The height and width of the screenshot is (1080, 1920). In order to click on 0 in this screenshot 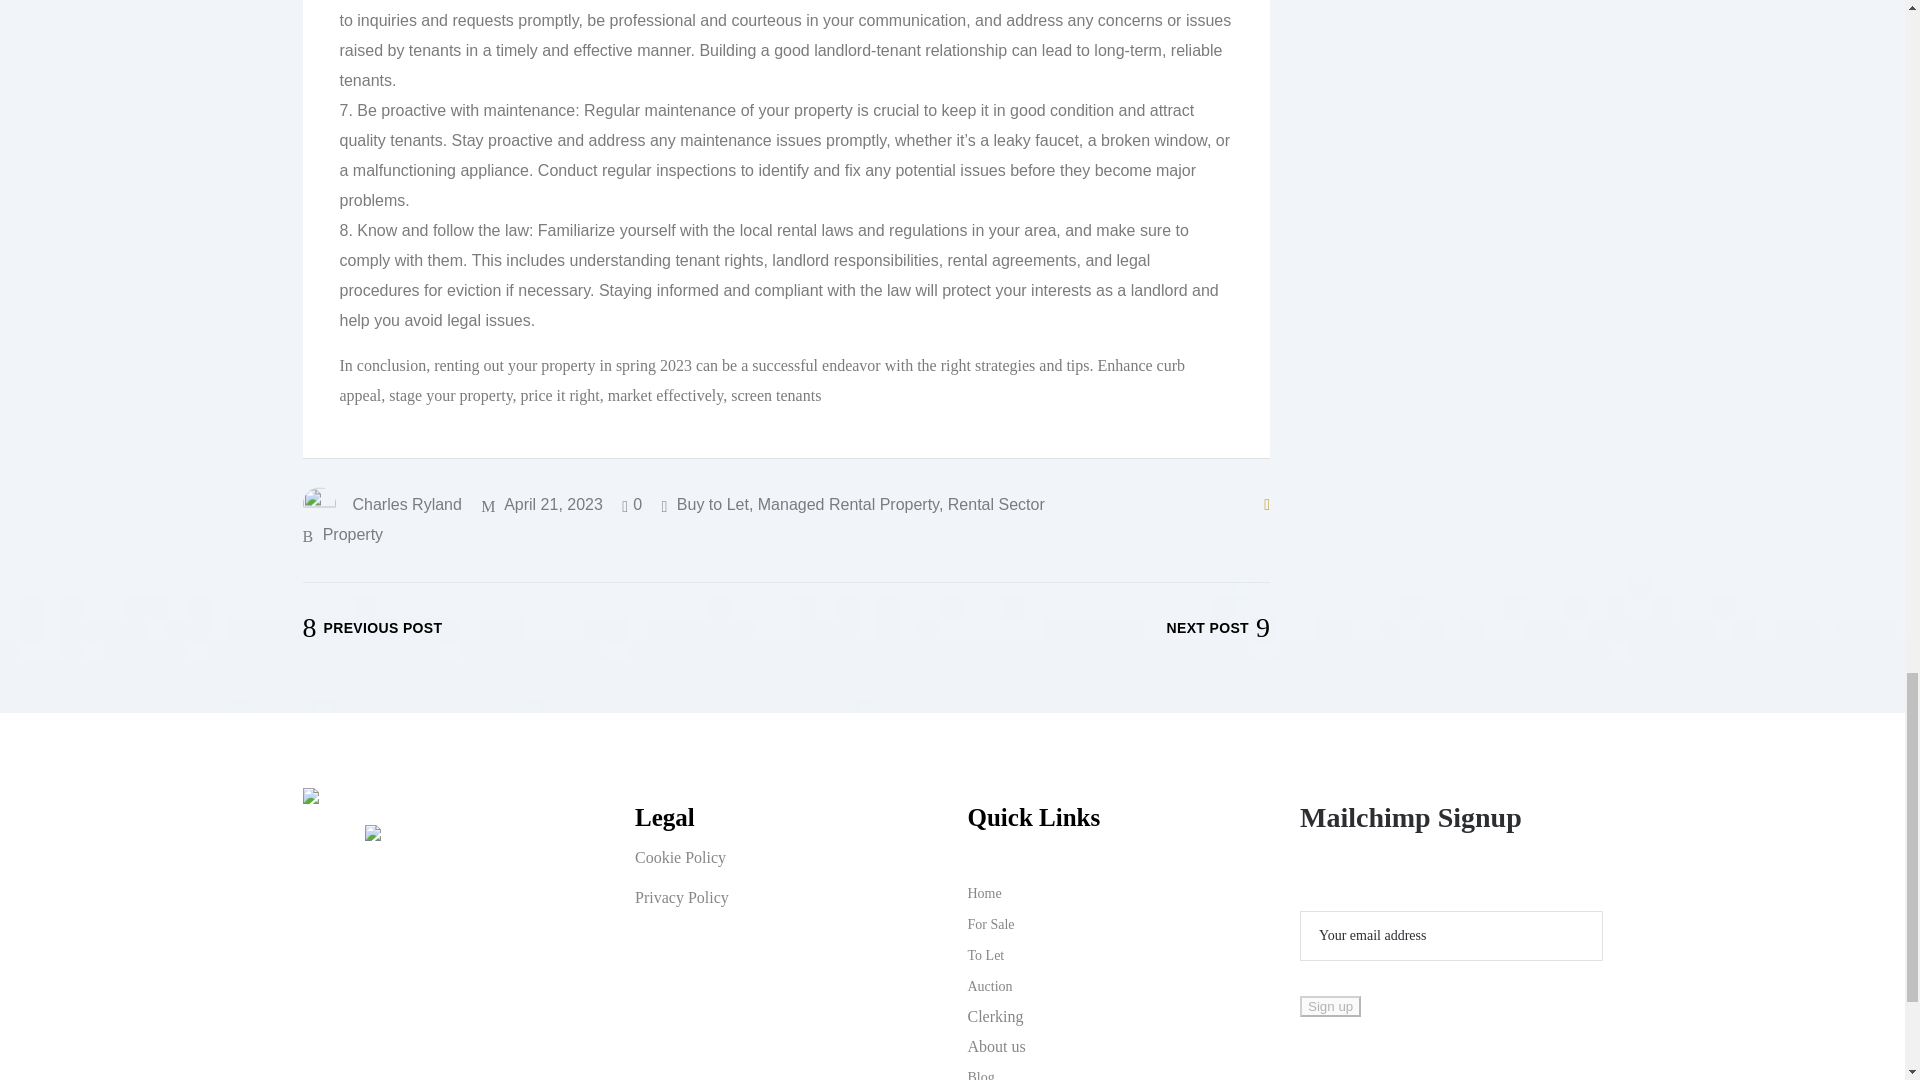, I will do `click(632, 504)`.